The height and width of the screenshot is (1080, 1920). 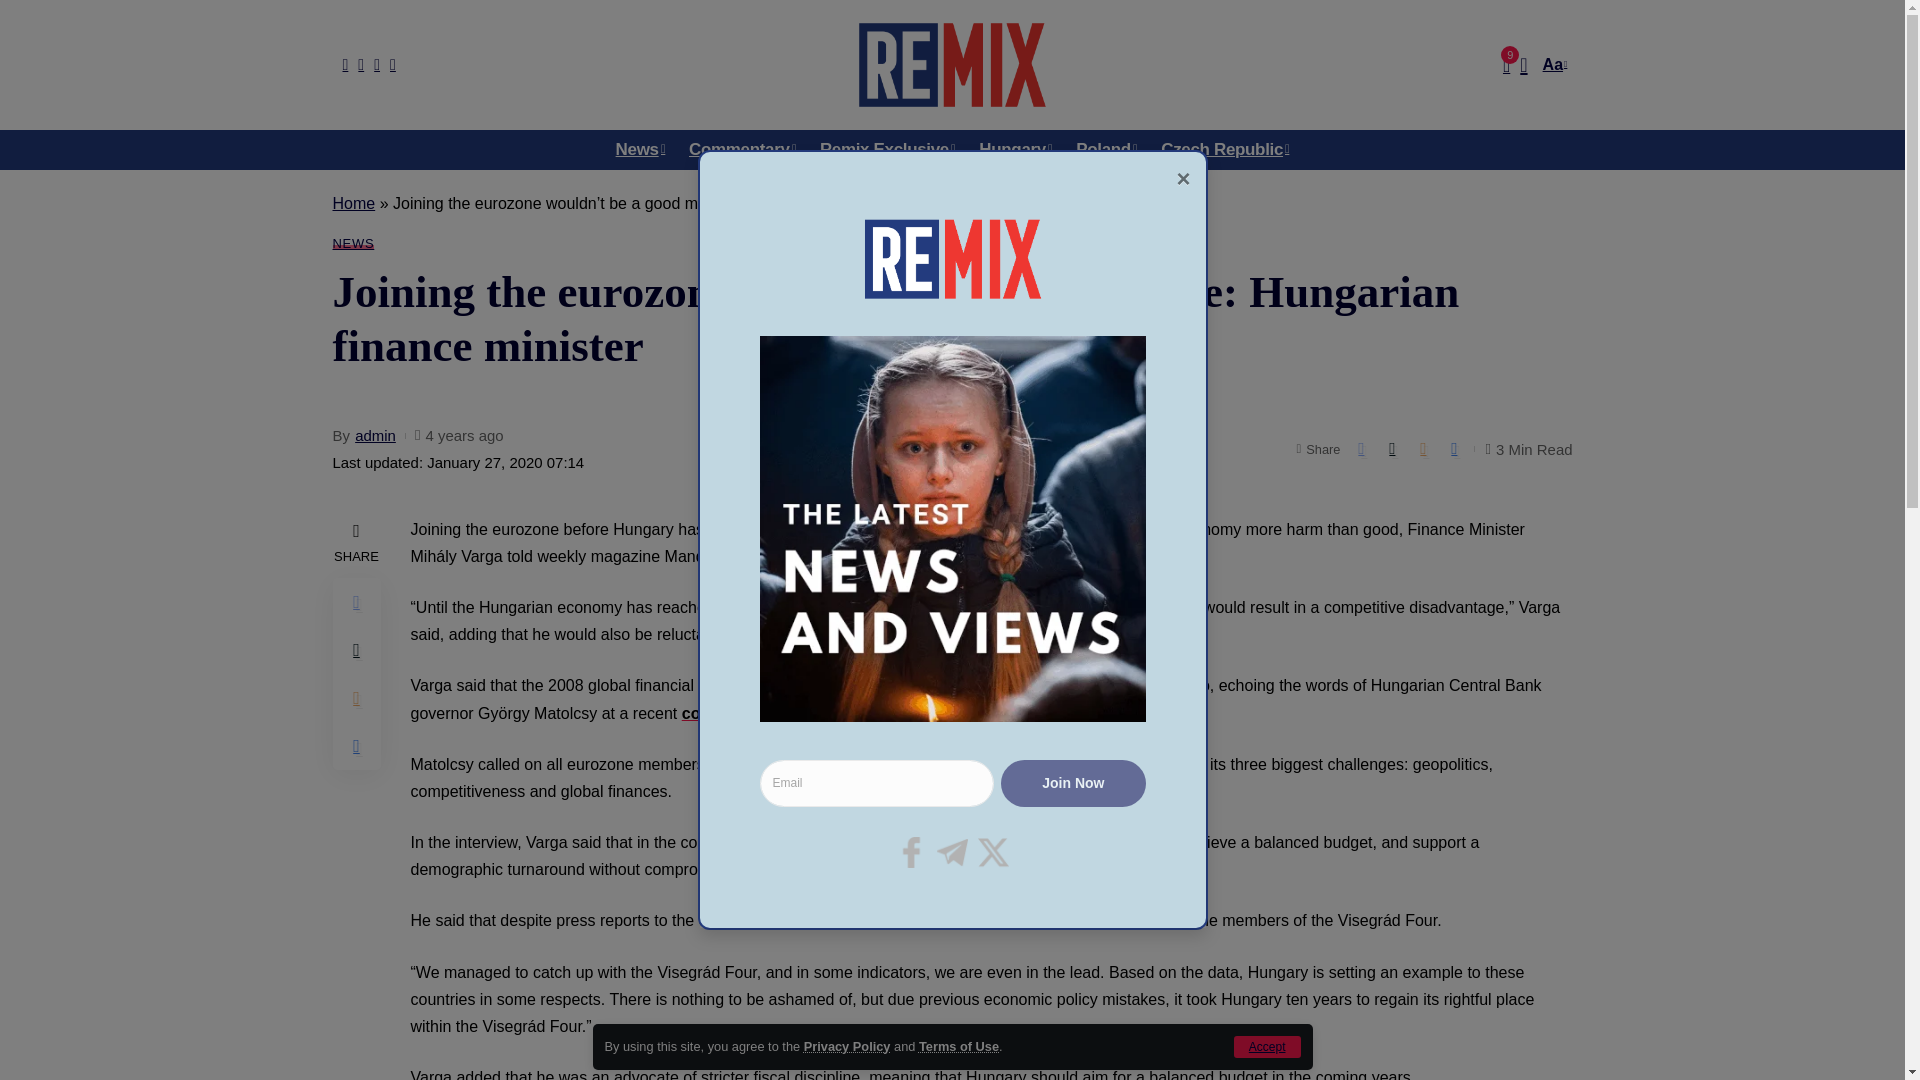 What do you see at coordinates (847, 1046) in the screenshot?
I see `Privacy Policy` at bounding box center [847, 1046].